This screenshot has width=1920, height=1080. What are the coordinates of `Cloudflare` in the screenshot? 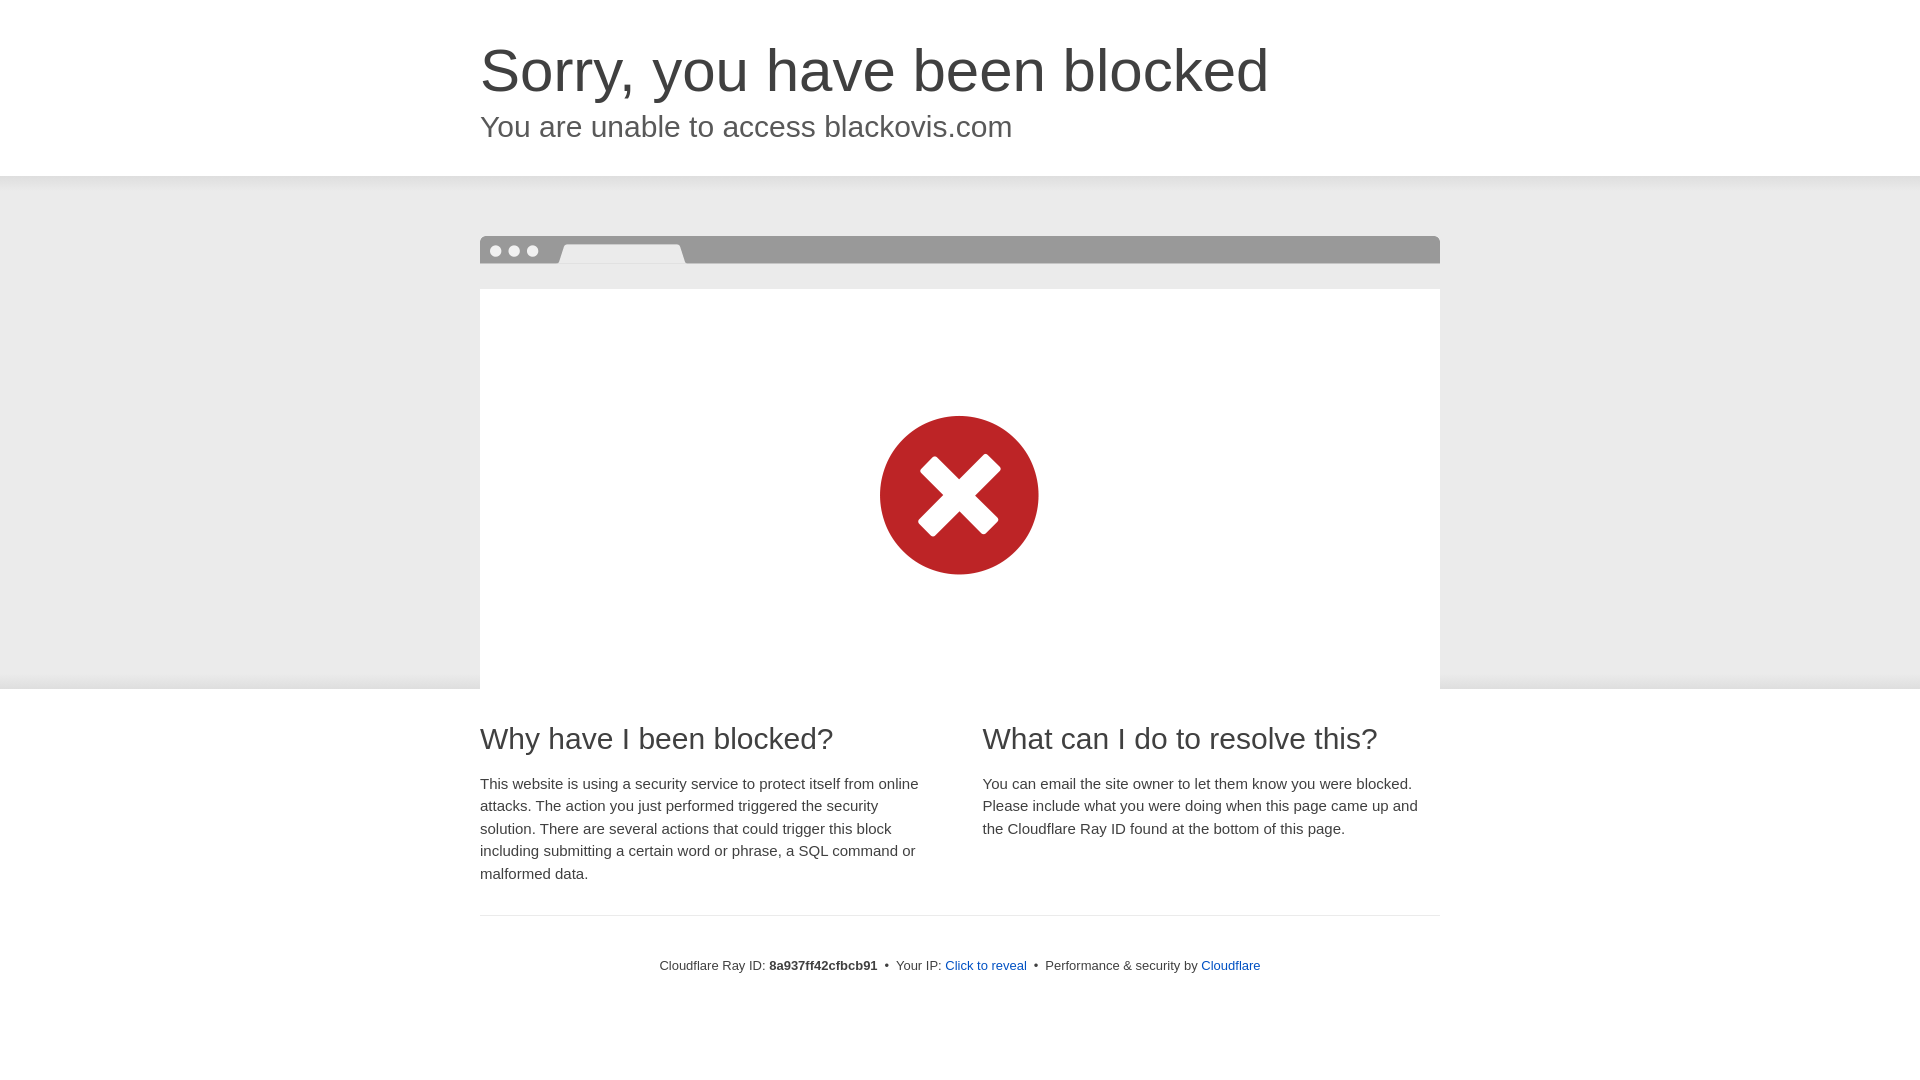 It's located at (1230, 965).